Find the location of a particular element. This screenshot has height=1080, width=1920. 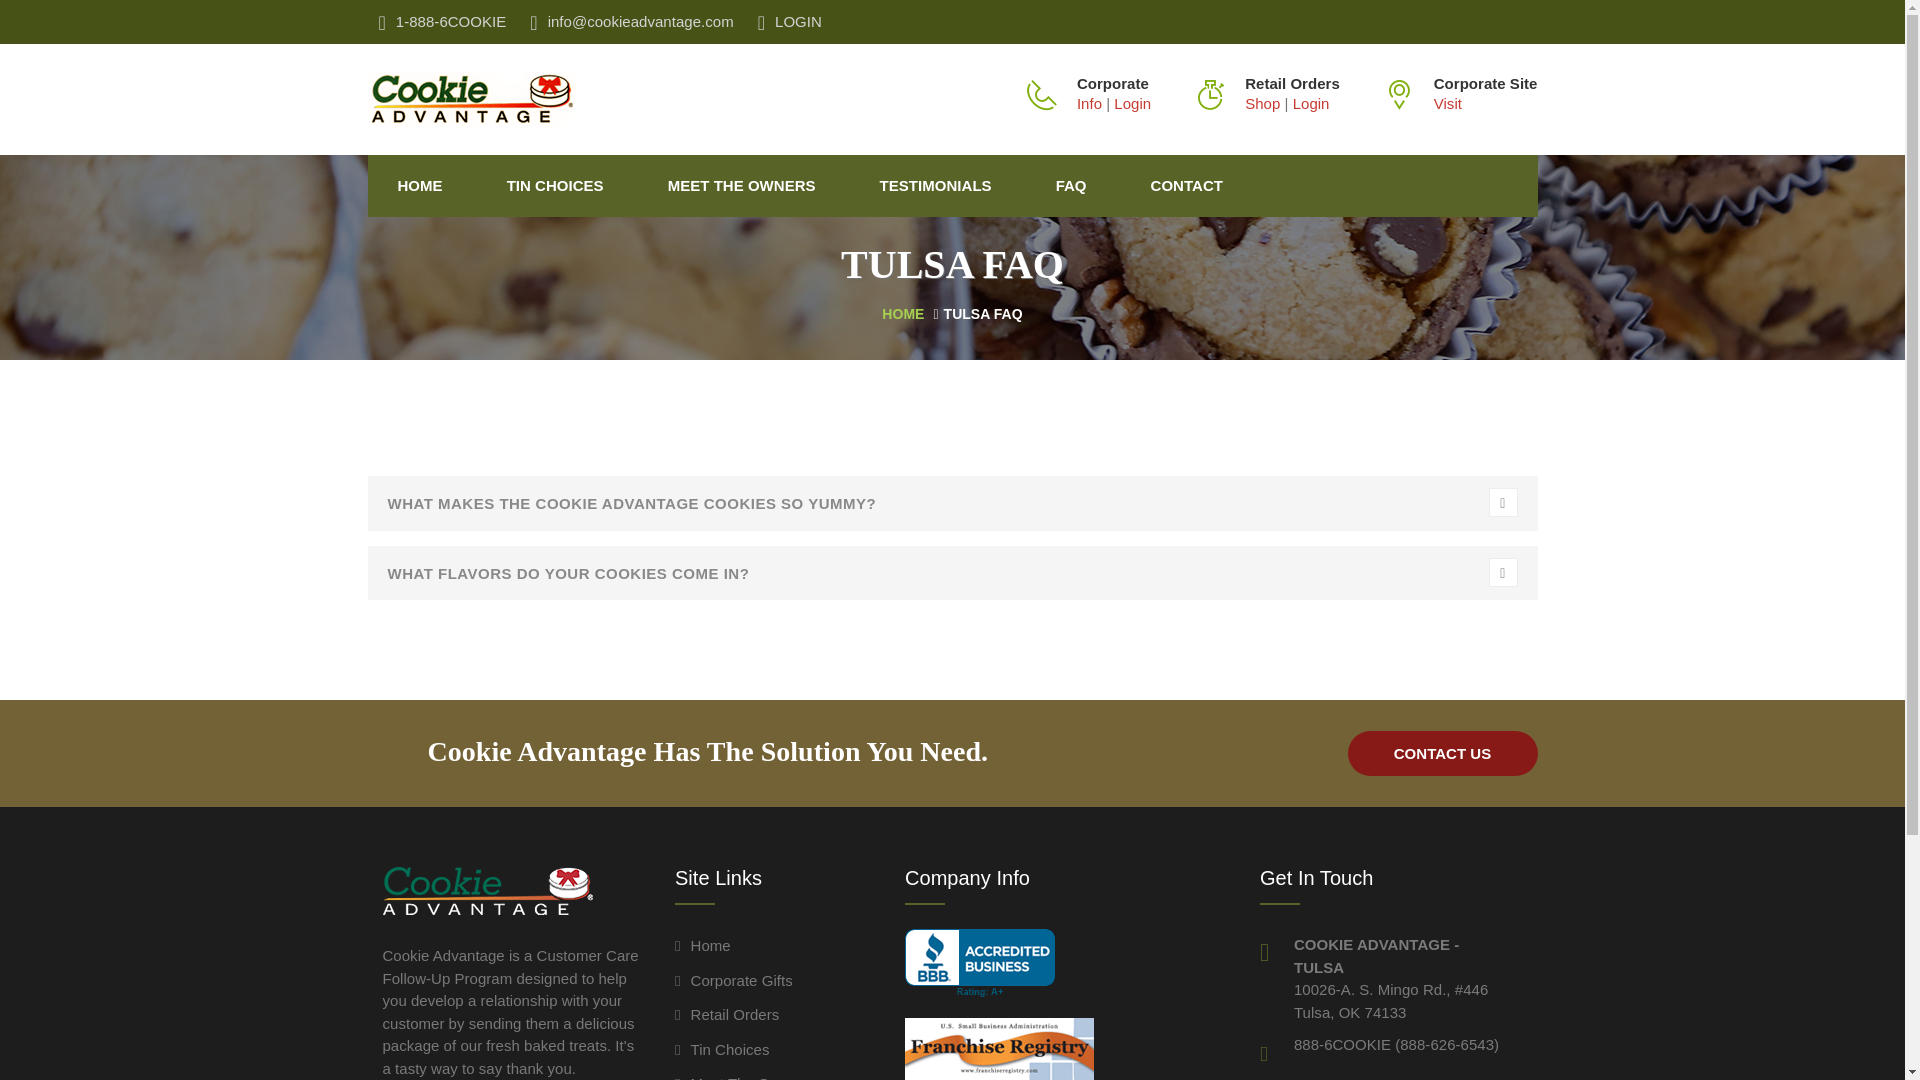

WHAT MAKES THE COOKIE ADVANTAGE COOKIES SO YUMMY? is located at coordinates (952, 503).